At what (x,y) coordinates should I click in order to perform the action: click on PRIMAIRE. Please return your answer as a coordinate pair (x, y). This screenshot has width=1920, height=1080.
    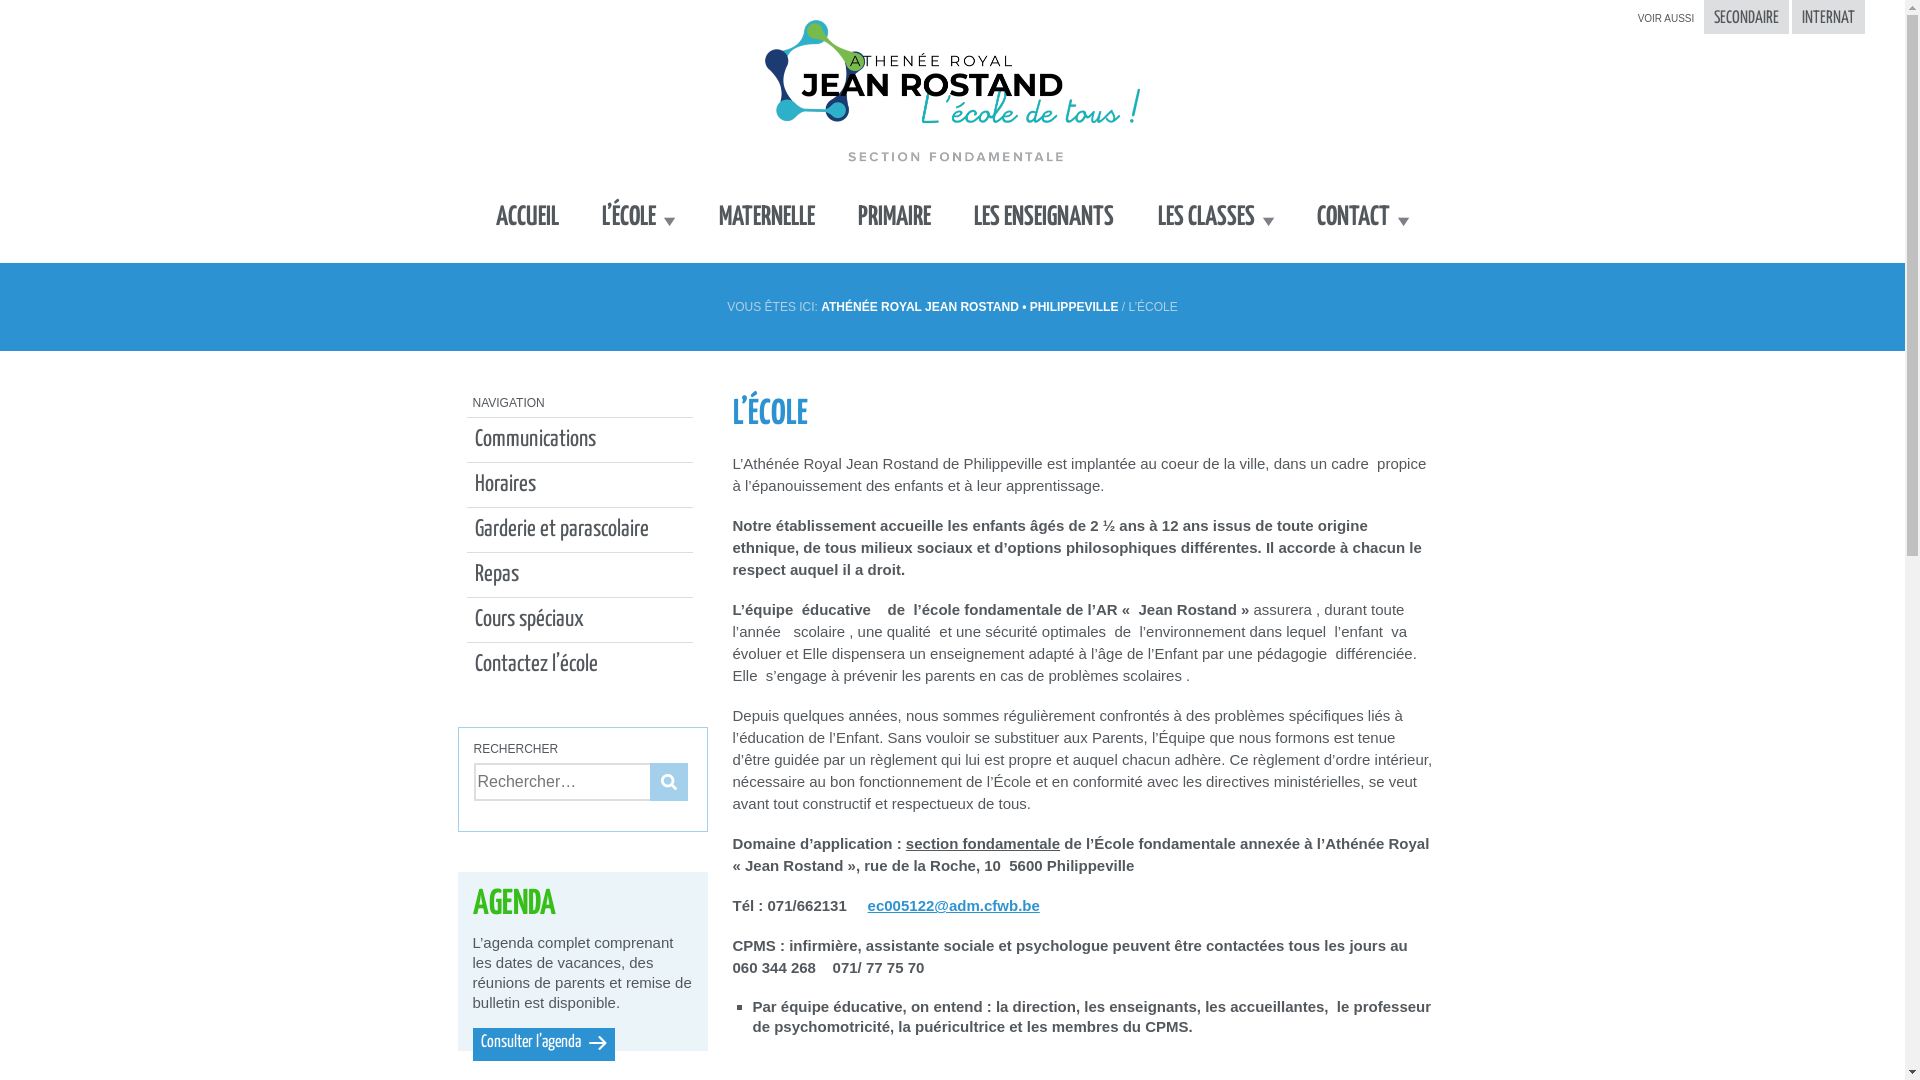
    Looking at the image, I should click on (894, 216).